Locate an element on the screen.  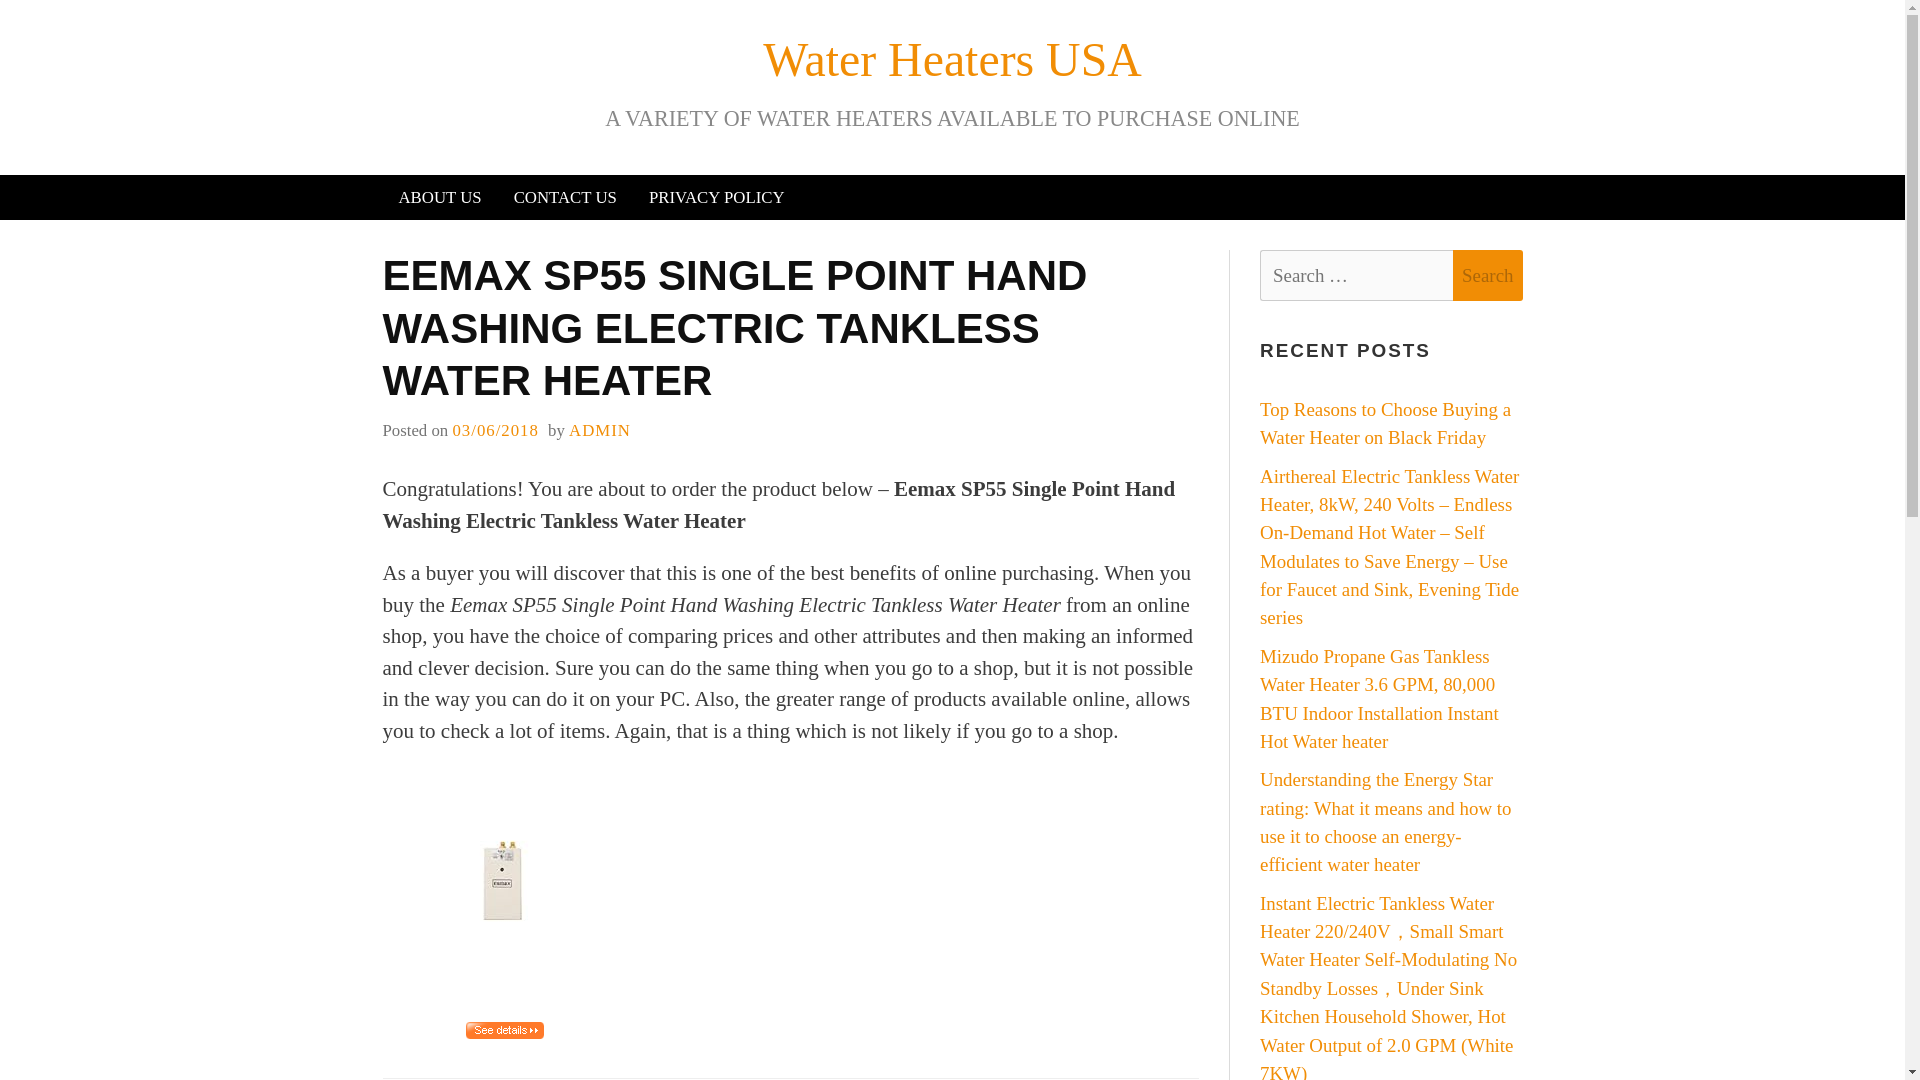
Top Reasons to Choose Buying a Water Heater on Black Friday is located at coordinates (1385, 423).